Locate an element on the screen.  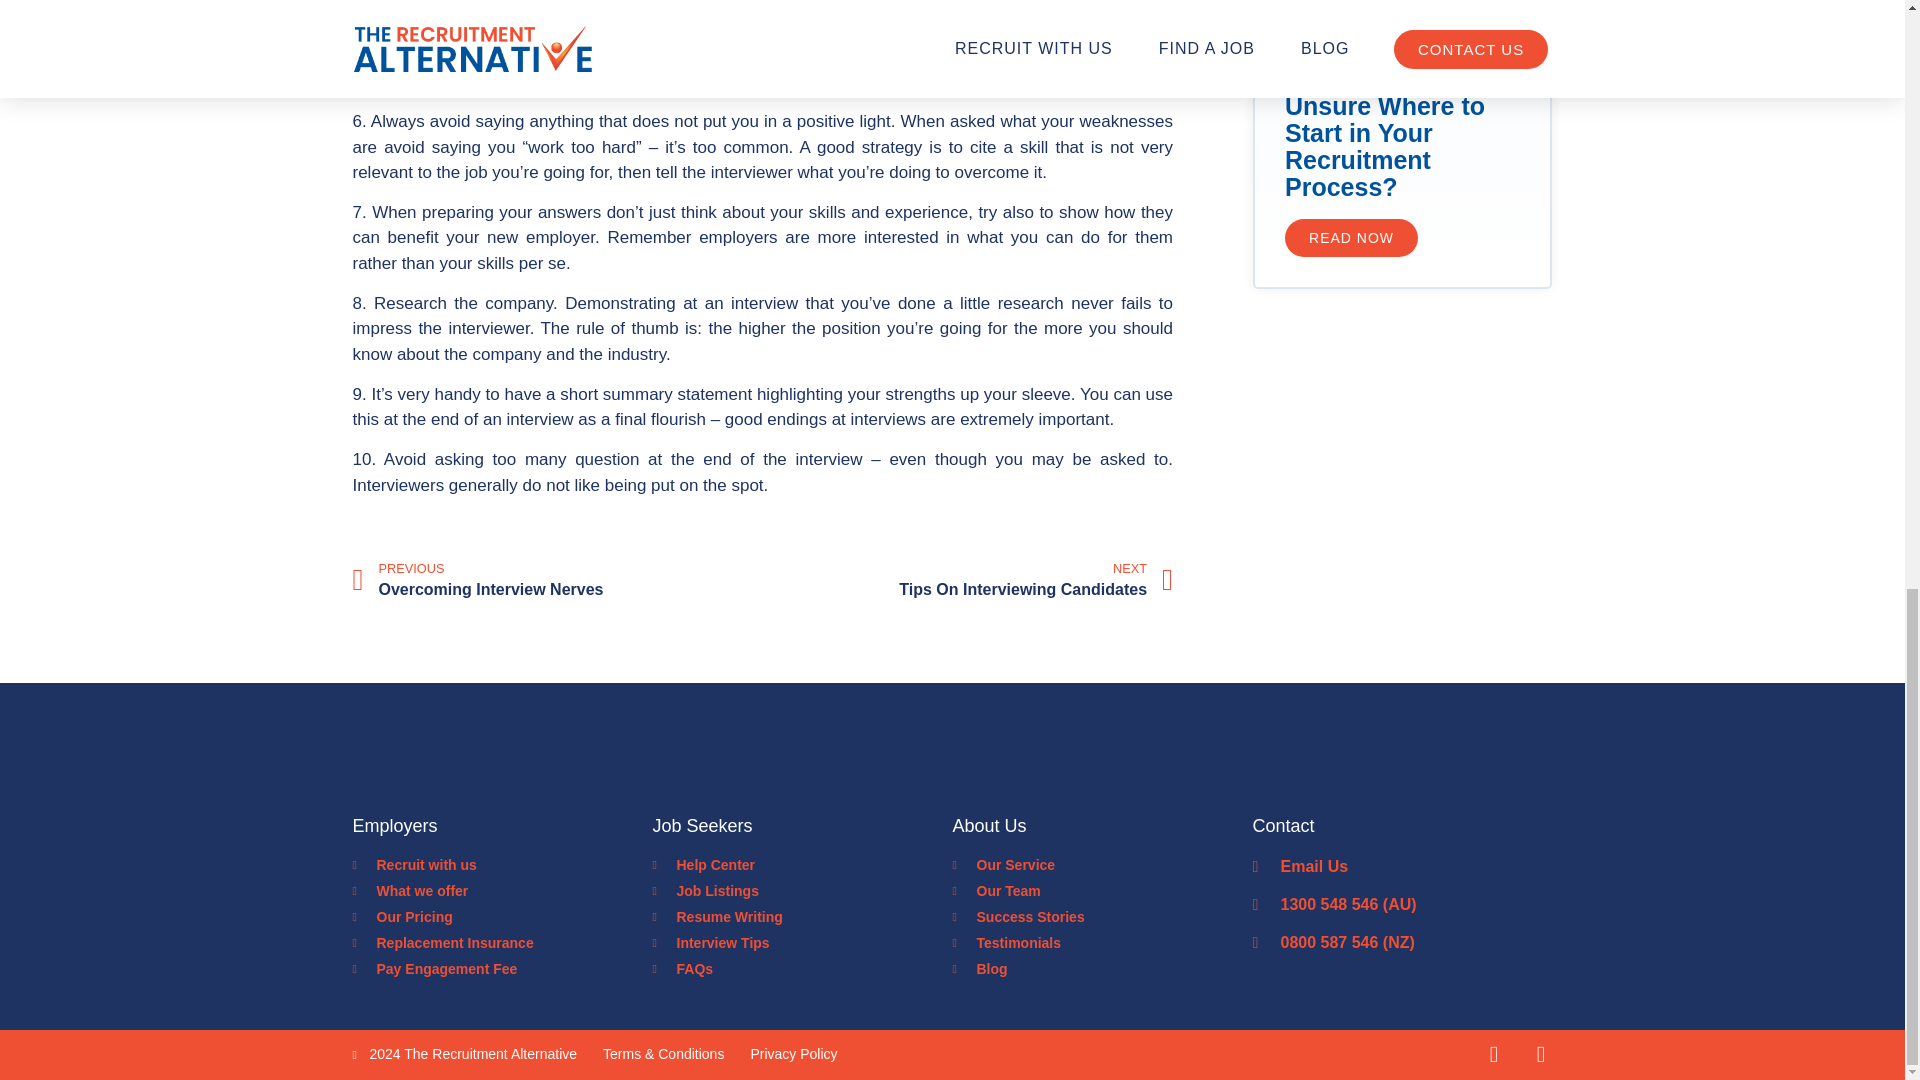
Our Pricing is located at coordinates (554, 580).